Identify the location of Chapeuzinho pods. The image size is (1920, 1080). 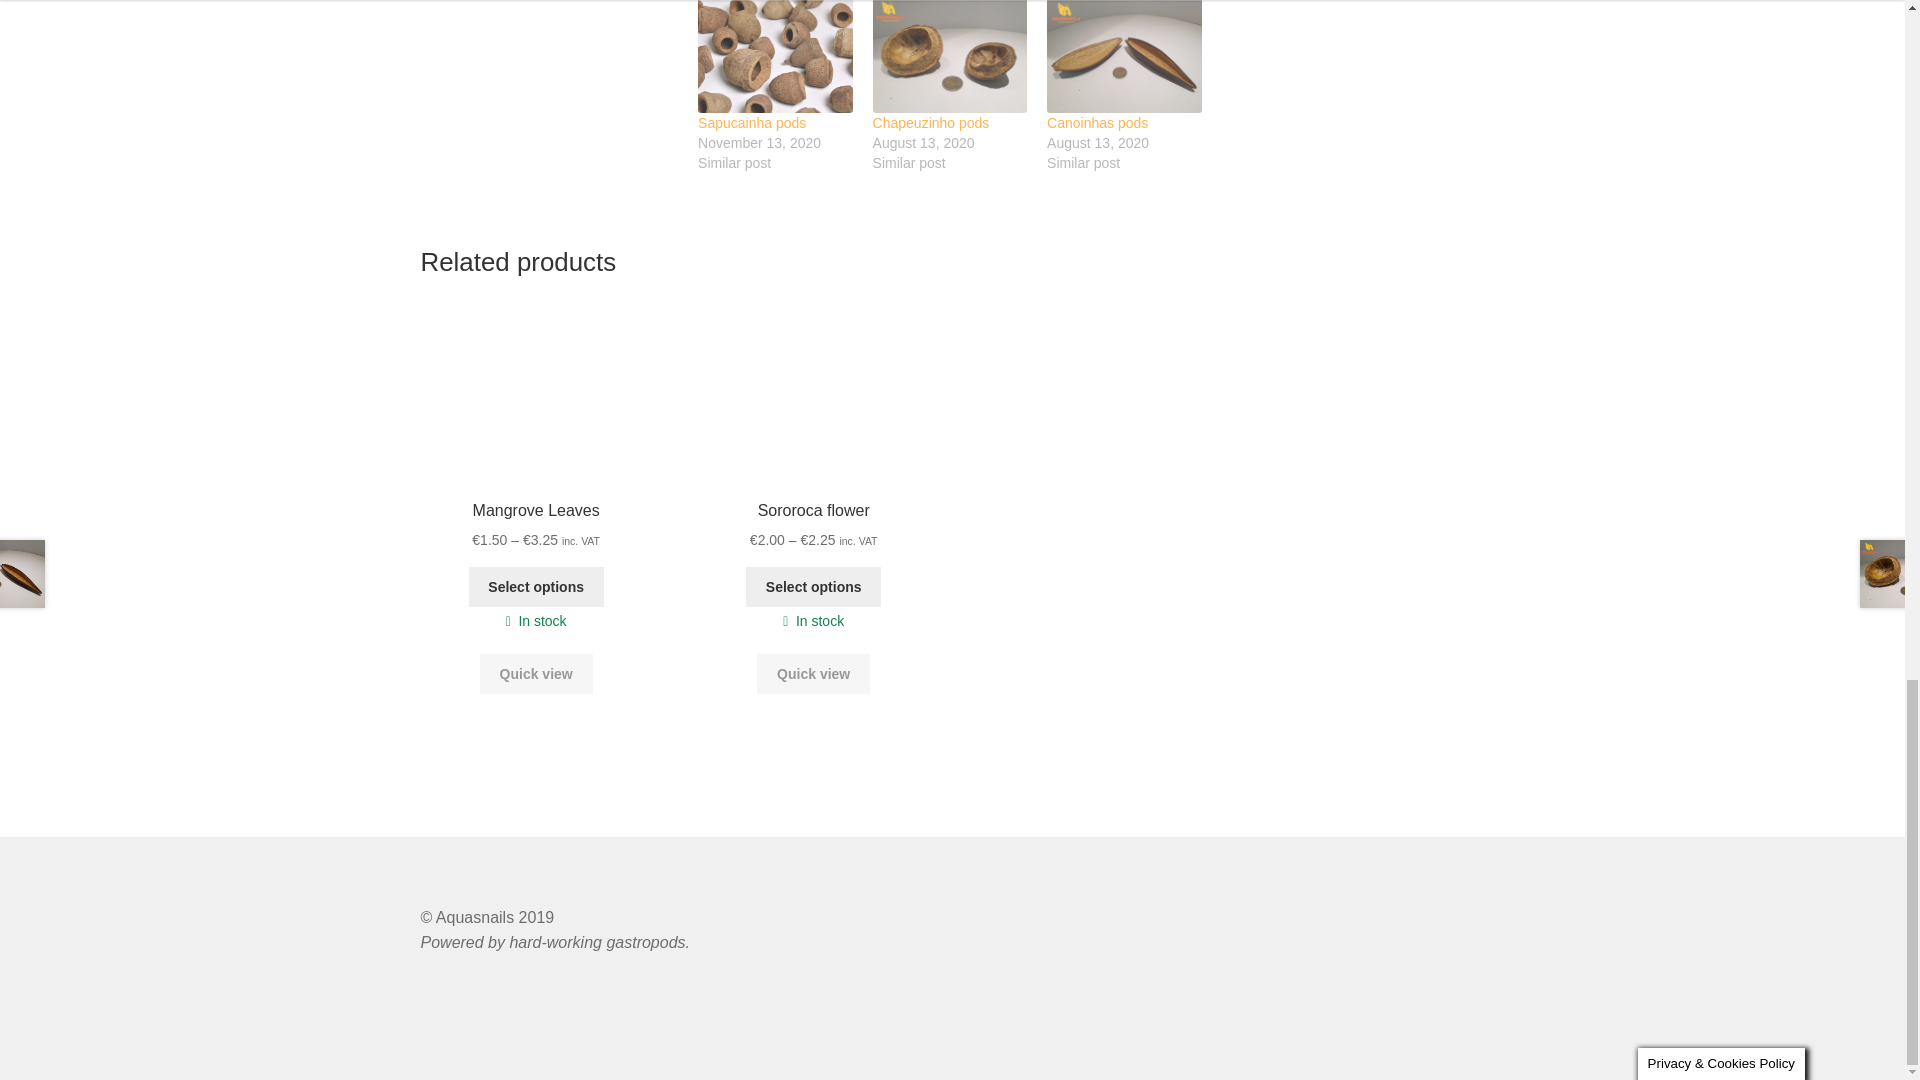
(950, 56).